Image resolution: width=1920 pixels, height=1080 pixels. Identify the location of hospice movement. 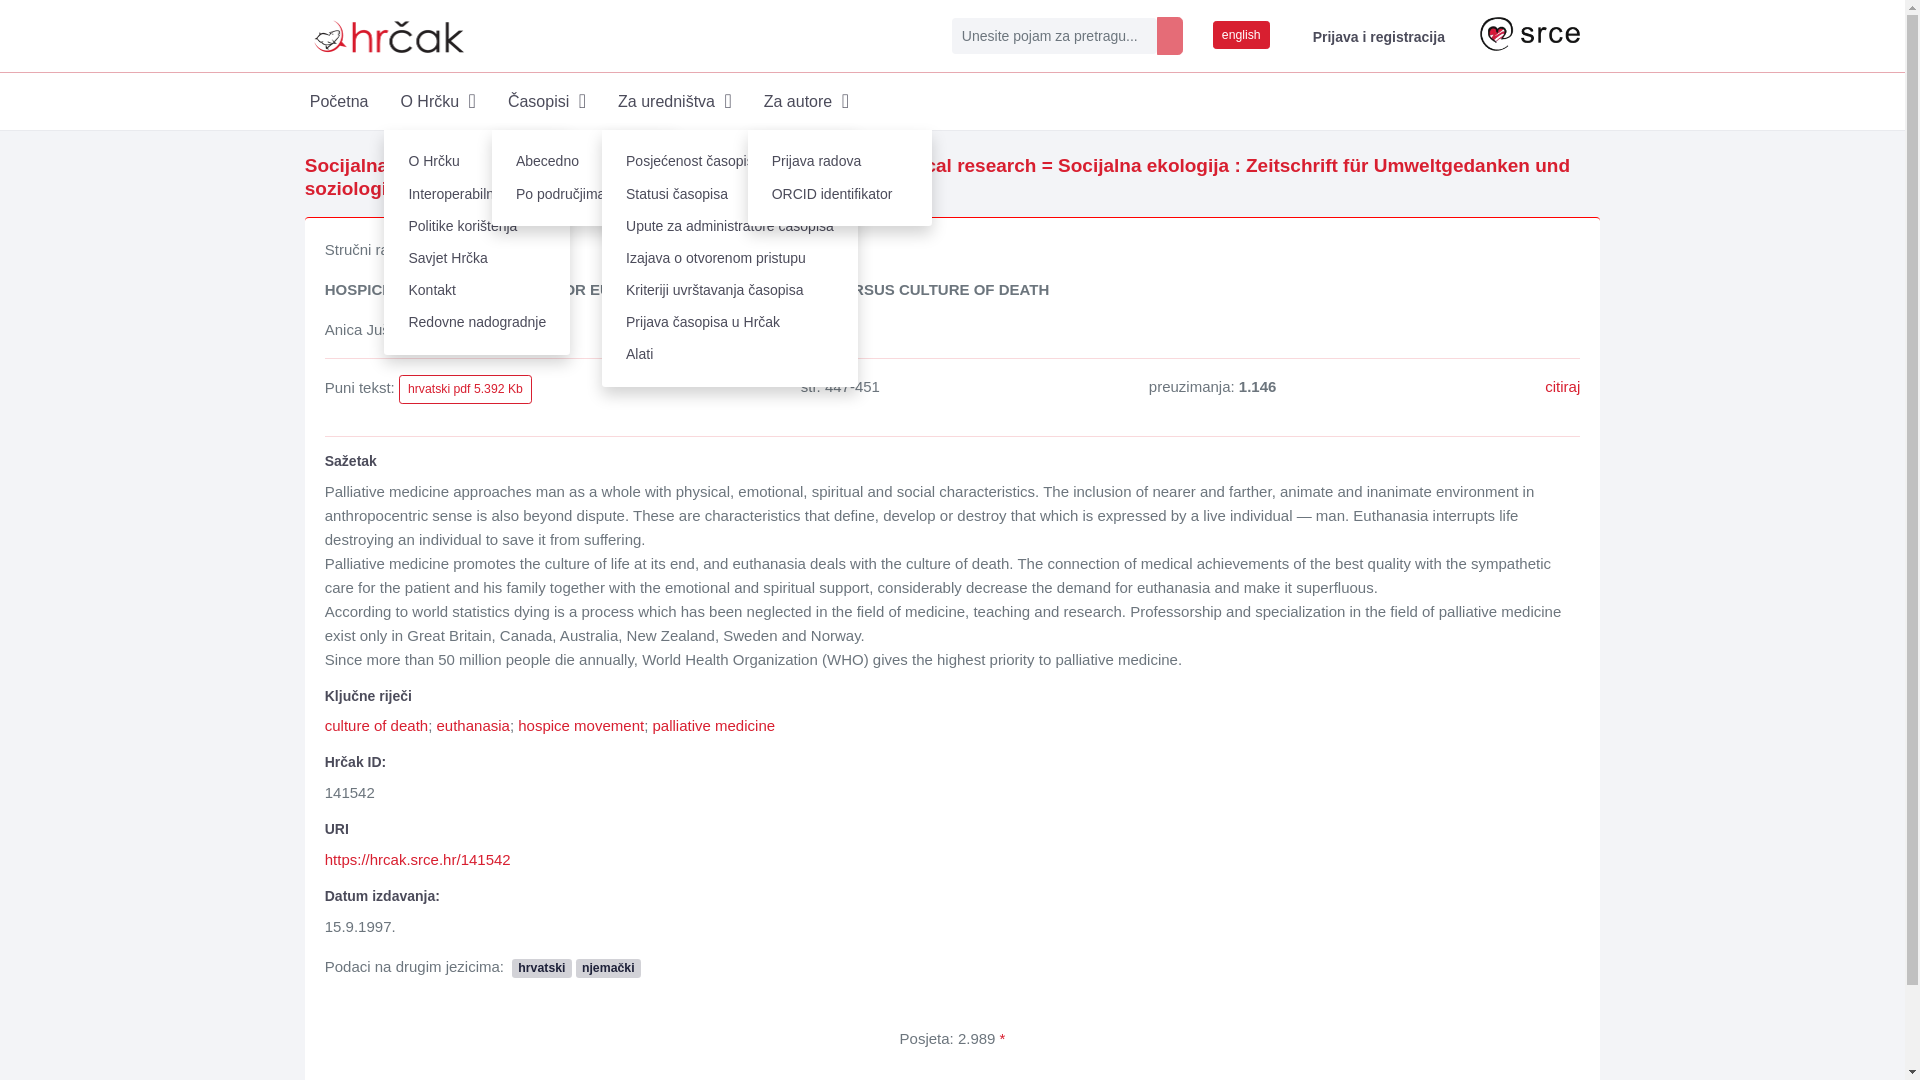
(580, 726).